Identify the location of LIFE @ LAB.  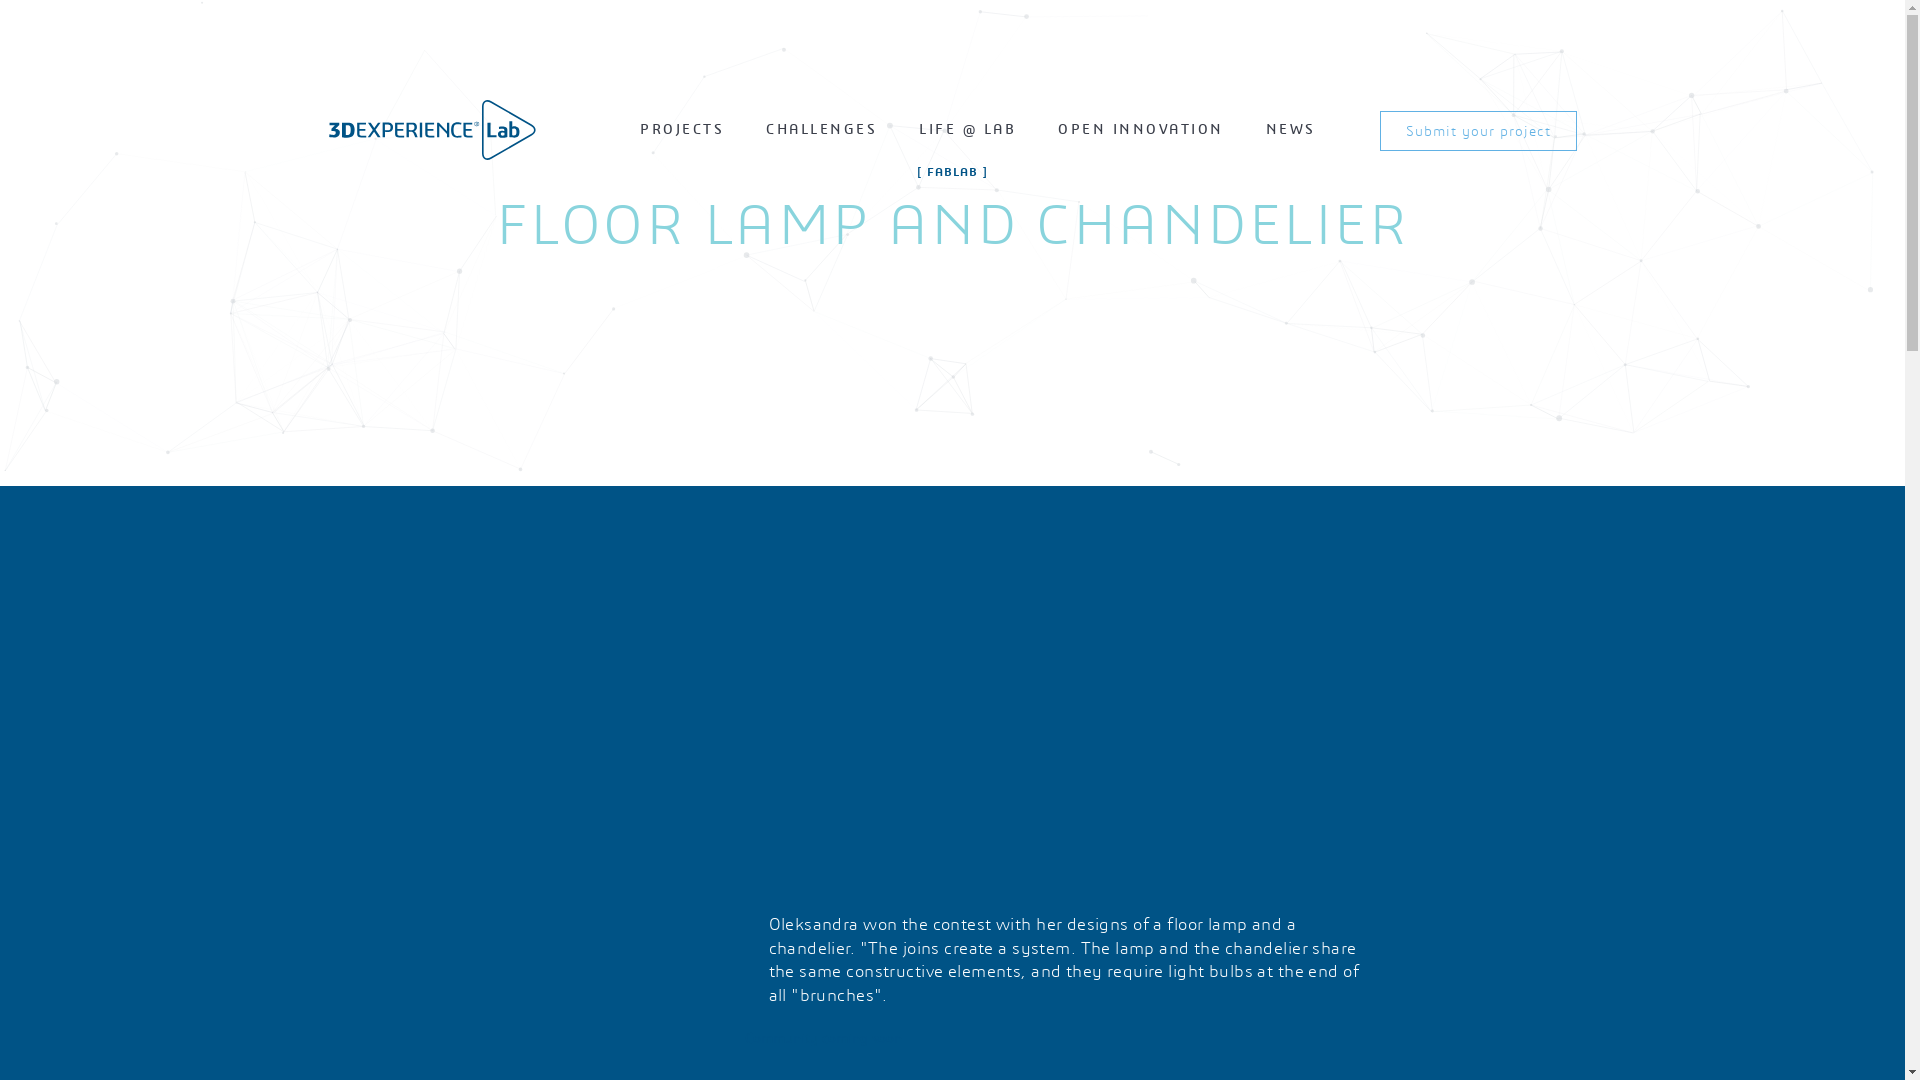
(968, 129).